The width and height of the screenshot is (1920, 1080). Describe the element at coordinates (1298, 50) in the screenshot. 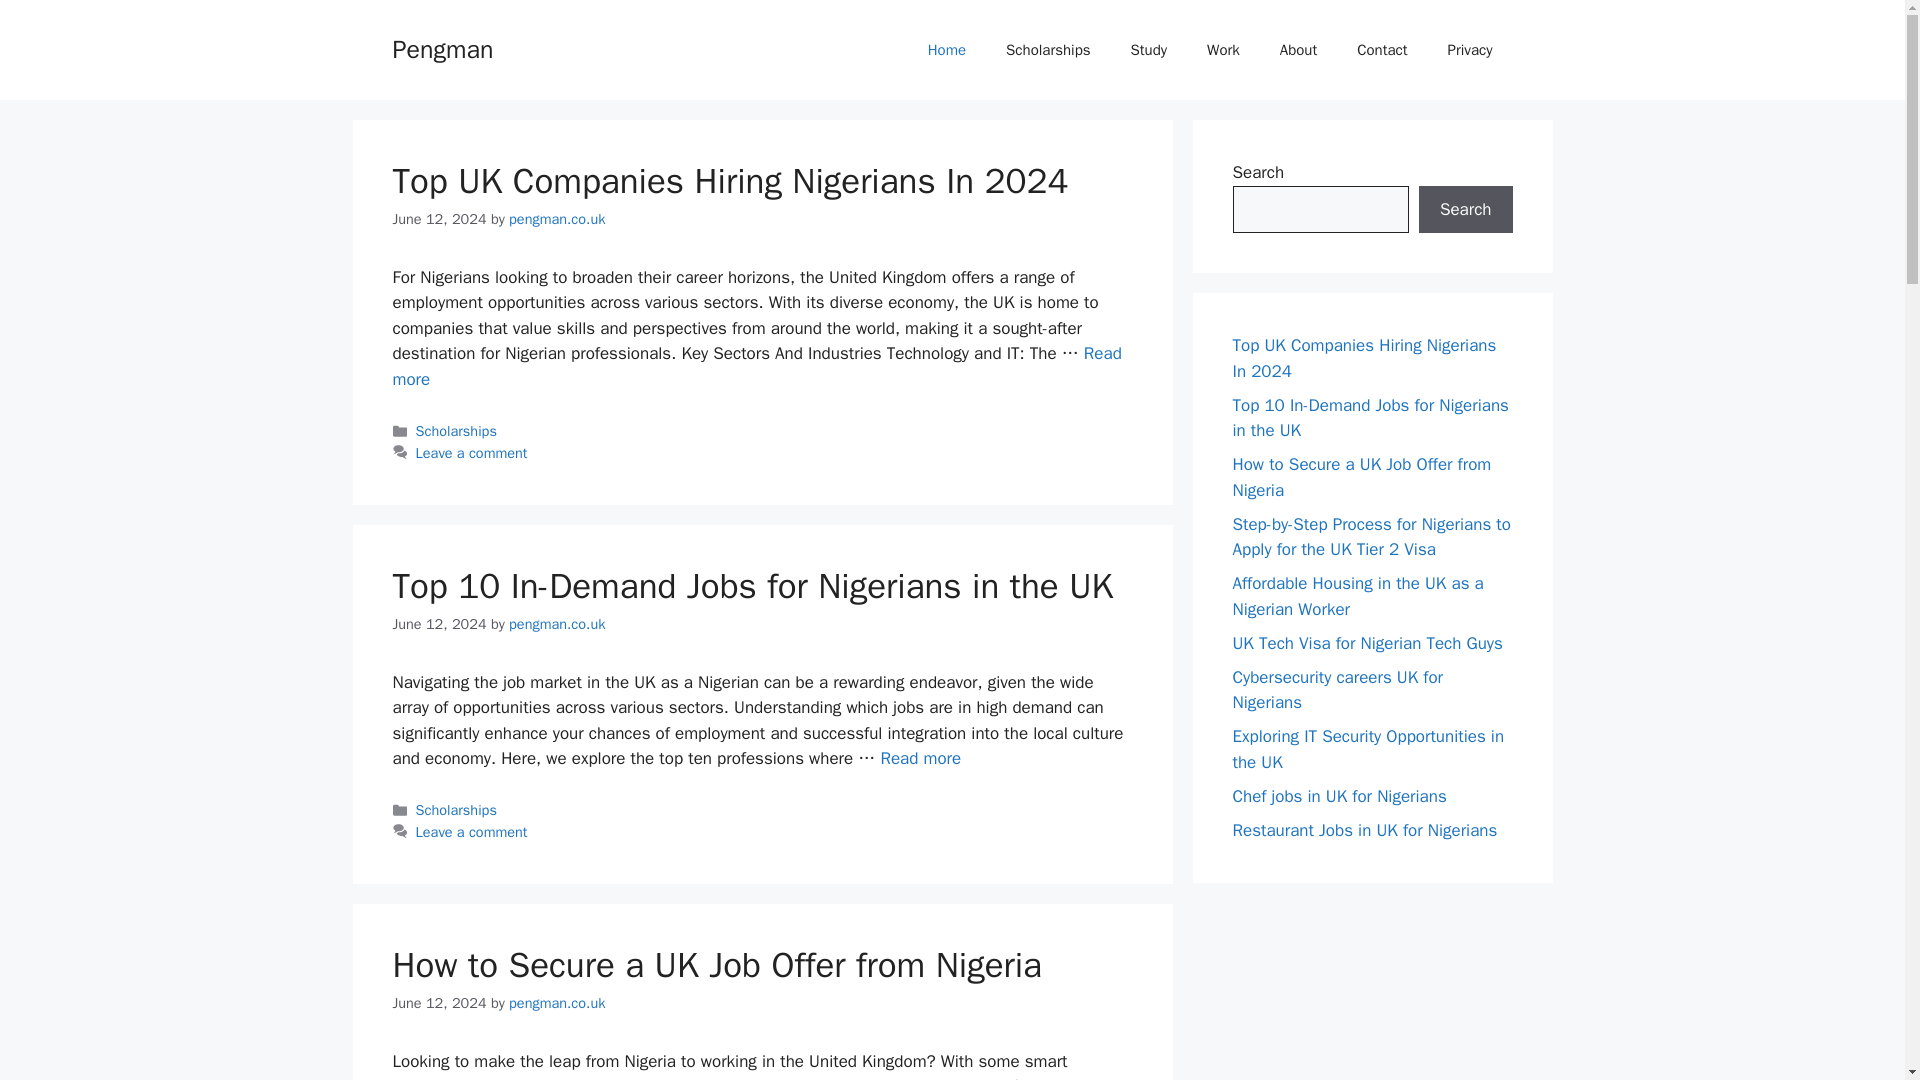

I see `About` at that location.